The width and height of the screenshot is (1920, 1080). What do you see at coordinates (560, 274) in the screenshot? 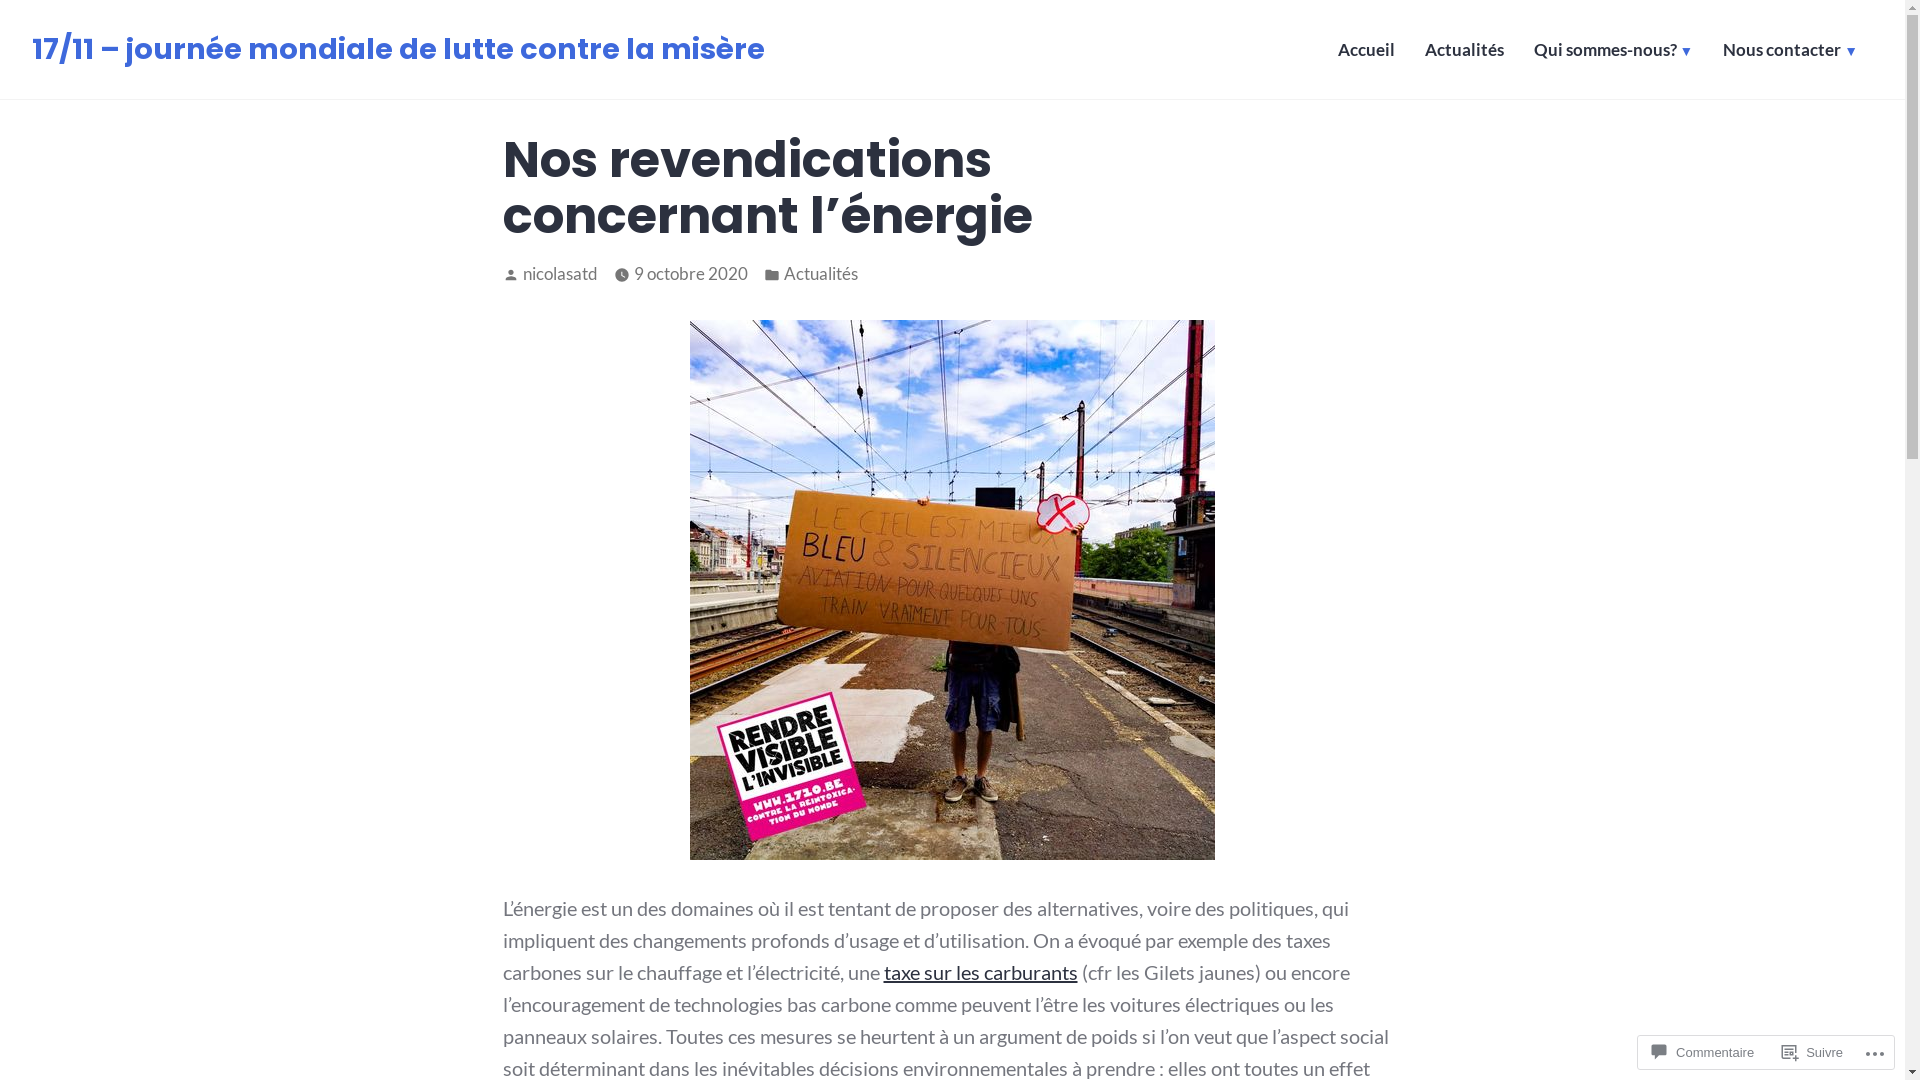
I see `nicolasatd` at bounding box center [560, 274].